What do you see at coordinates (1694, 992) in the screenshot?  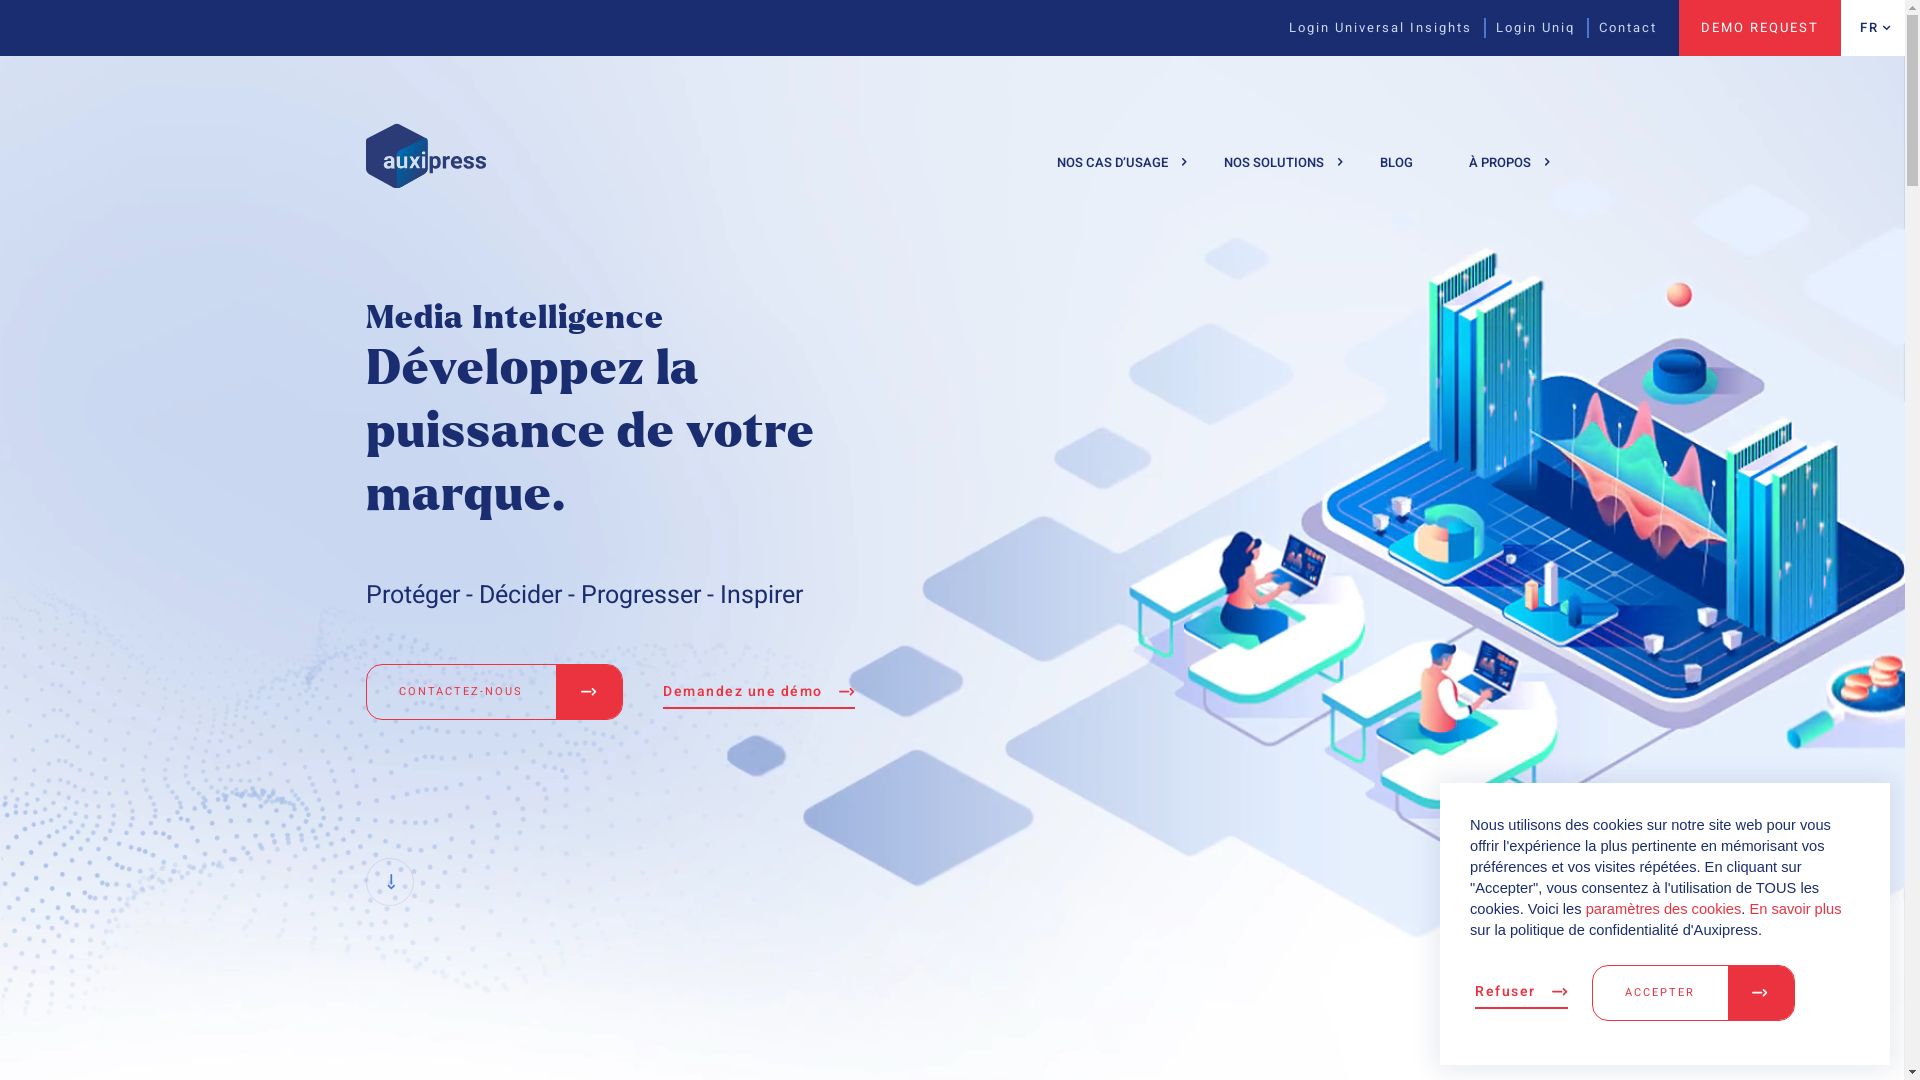 I see `ACCEPTER` at bounding box center [1694, 992].